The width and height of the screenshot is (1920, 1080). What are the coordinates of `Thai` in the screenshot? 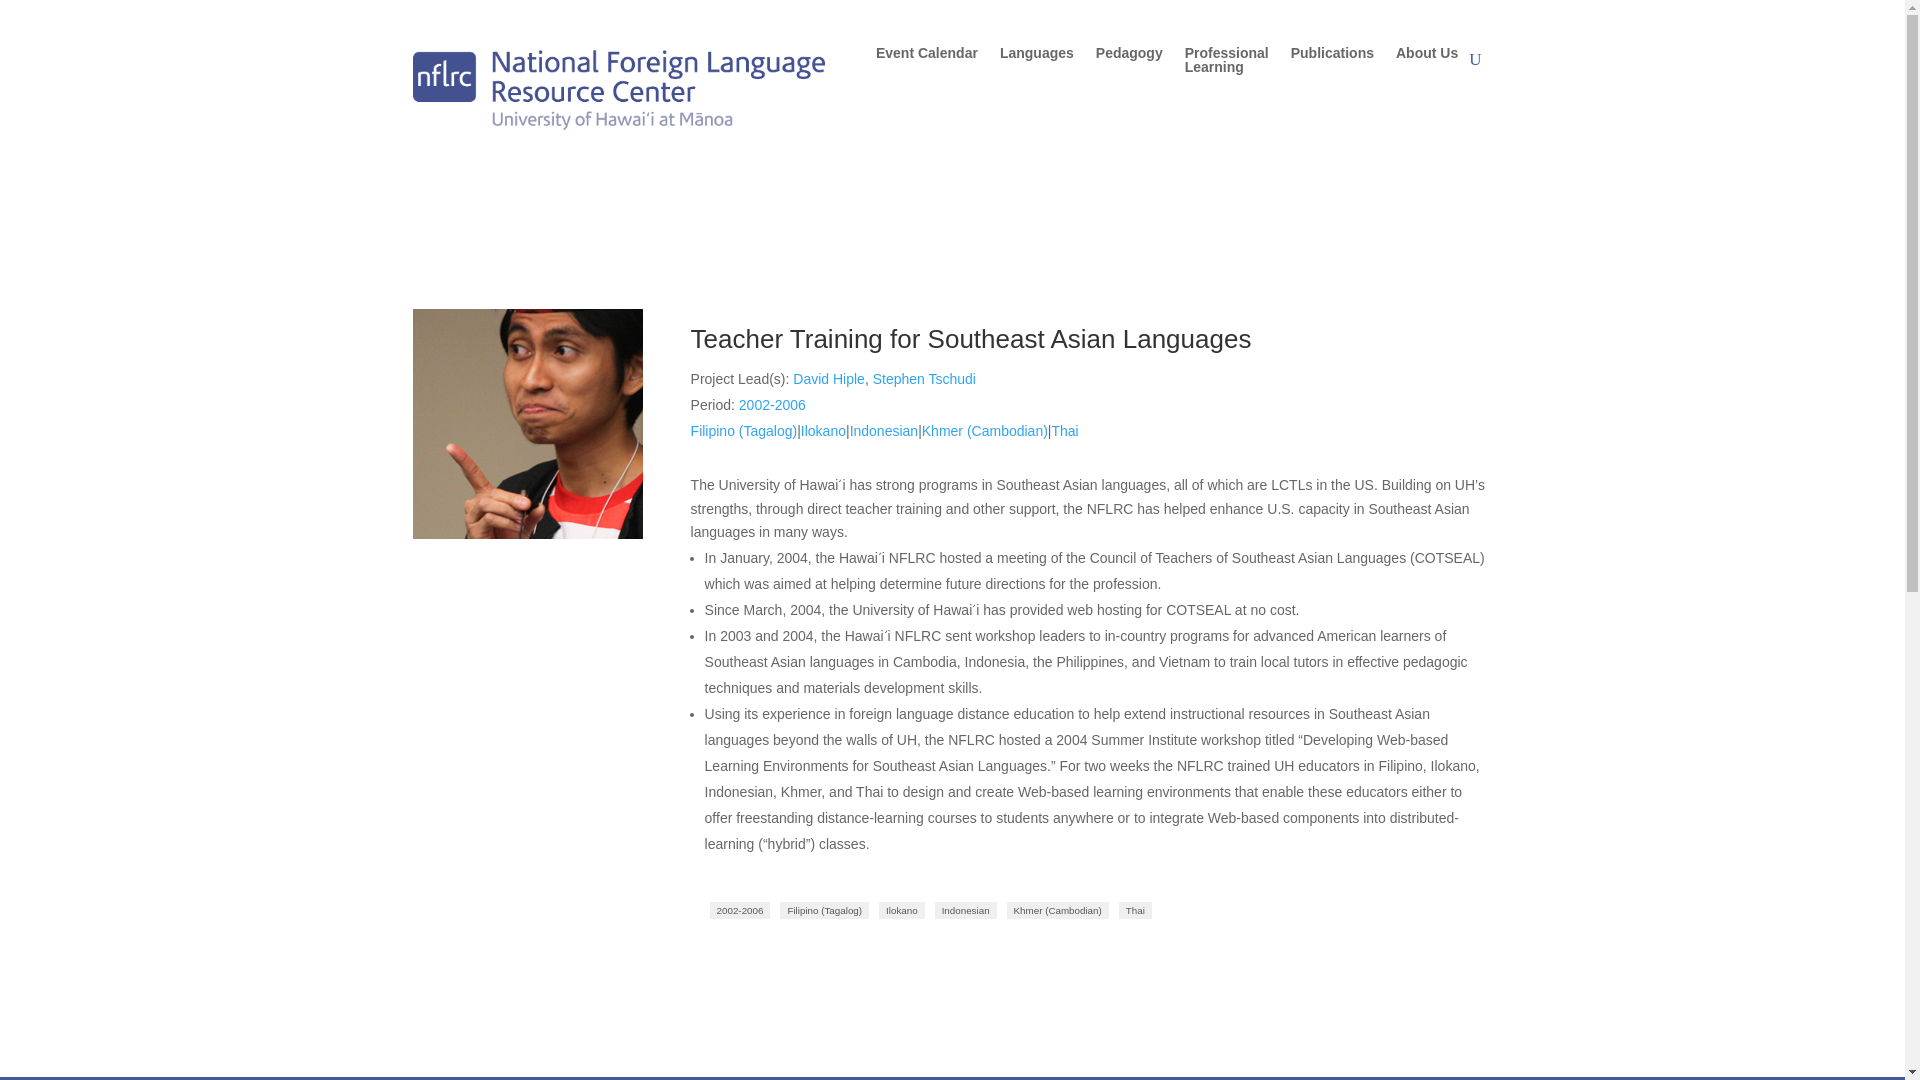 It's located at (1064, 430).